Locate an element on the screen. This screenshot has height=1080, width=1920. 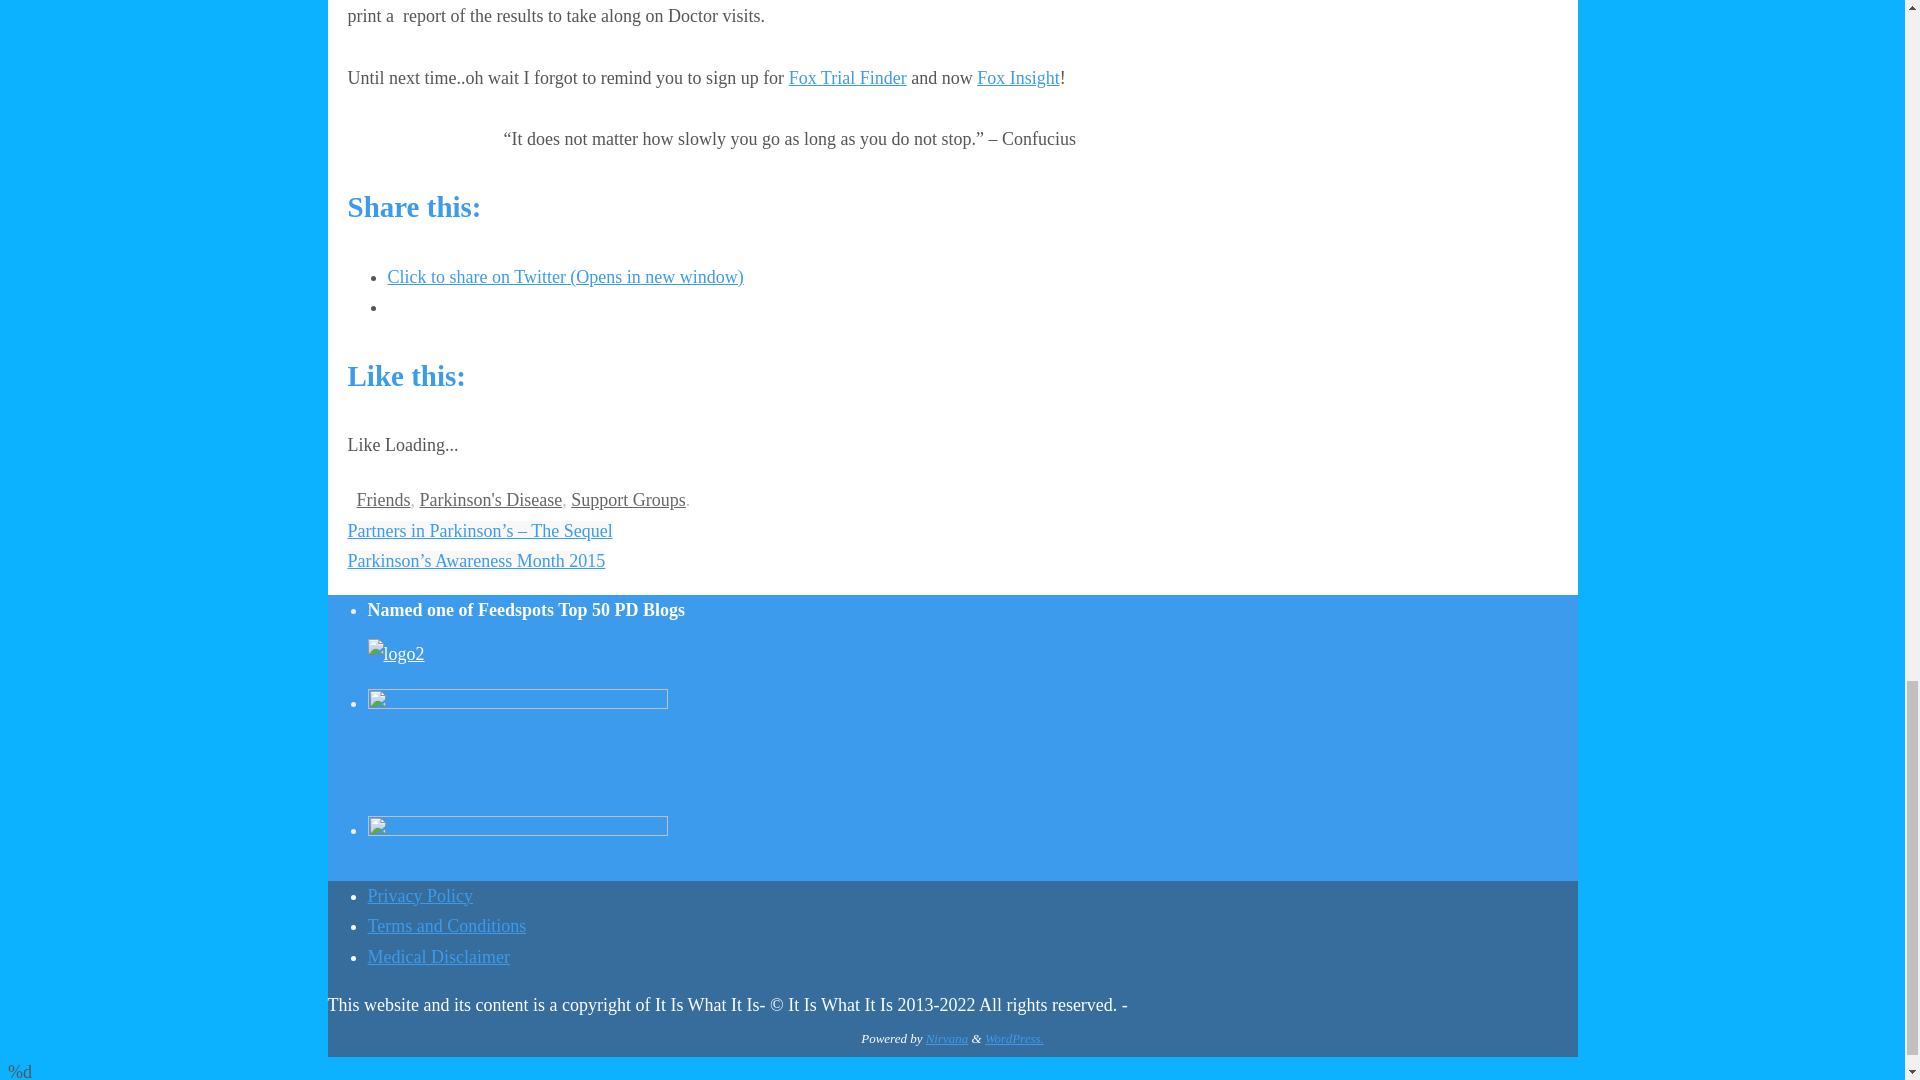
Terms and Conditions is located at coordinates (447, 926).